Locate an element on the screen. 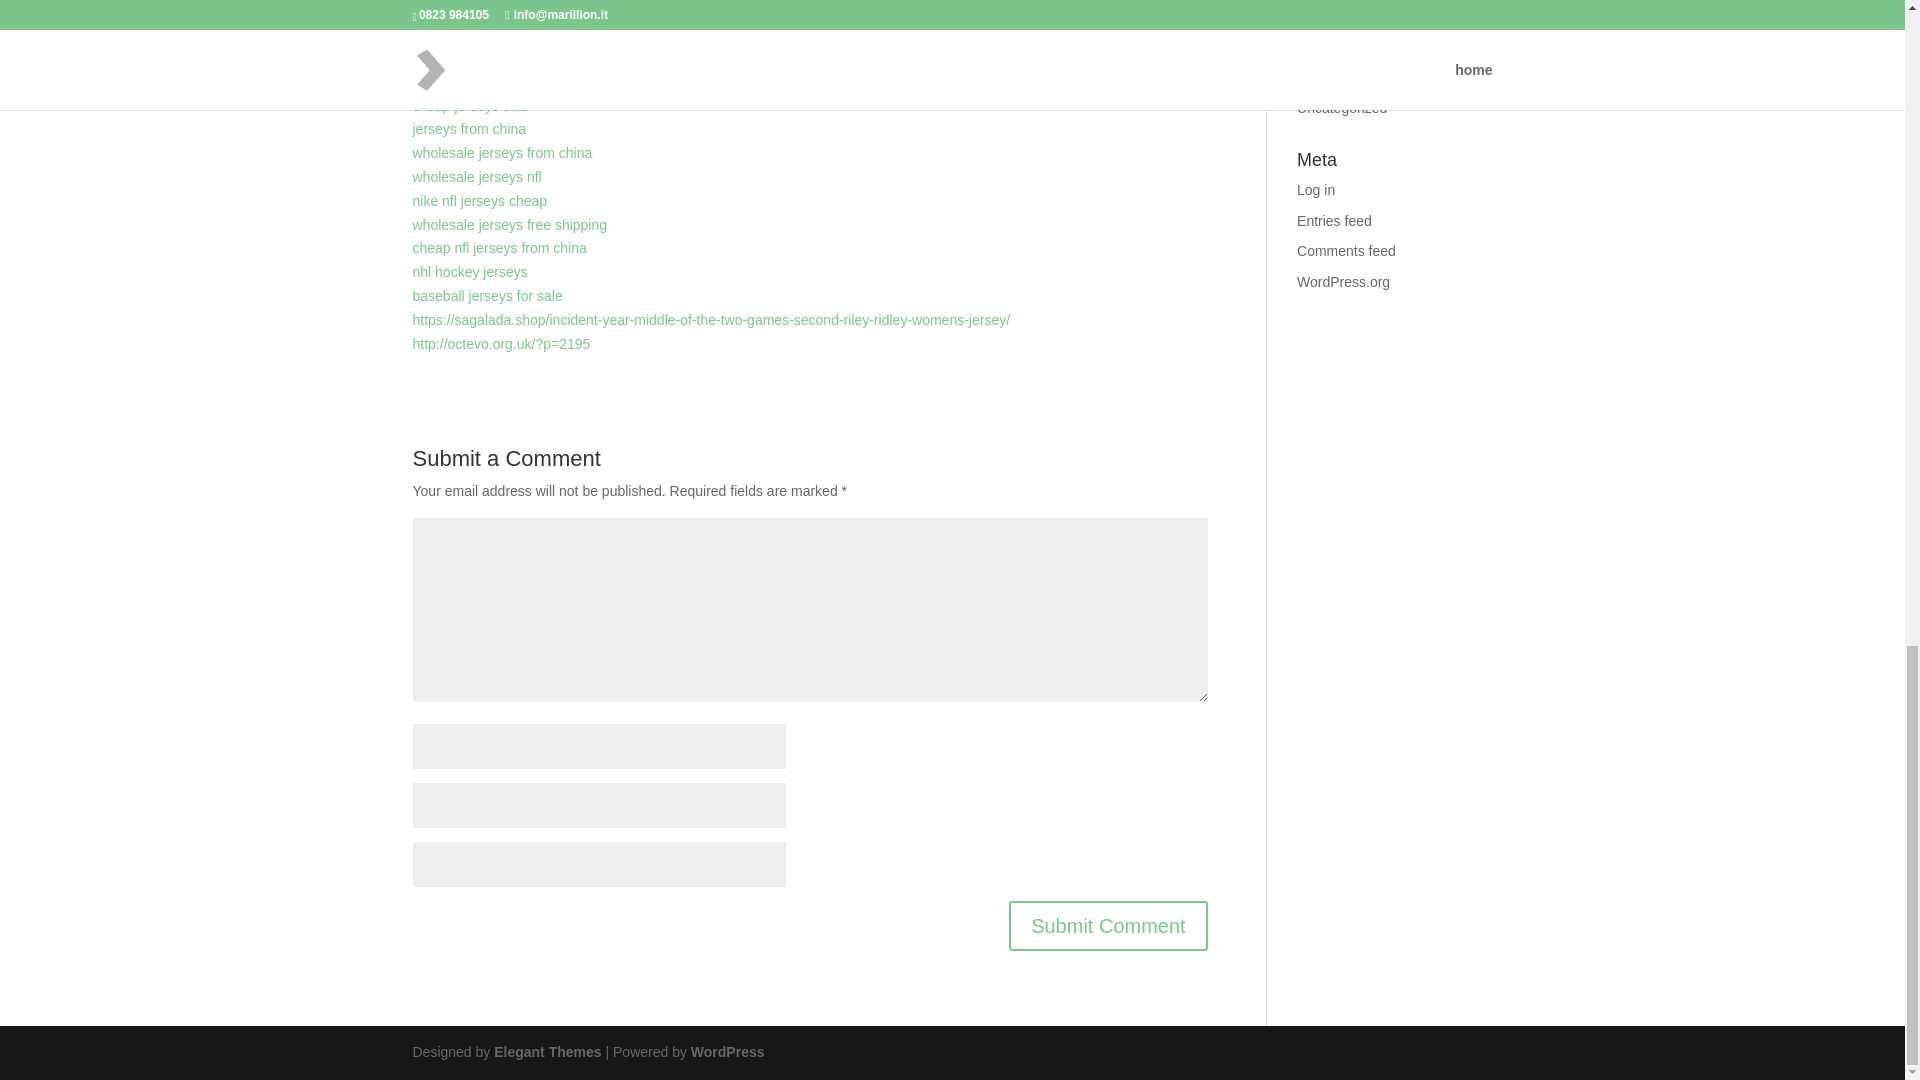  nhl hockey jerseys is located at coordinates (469, 271).